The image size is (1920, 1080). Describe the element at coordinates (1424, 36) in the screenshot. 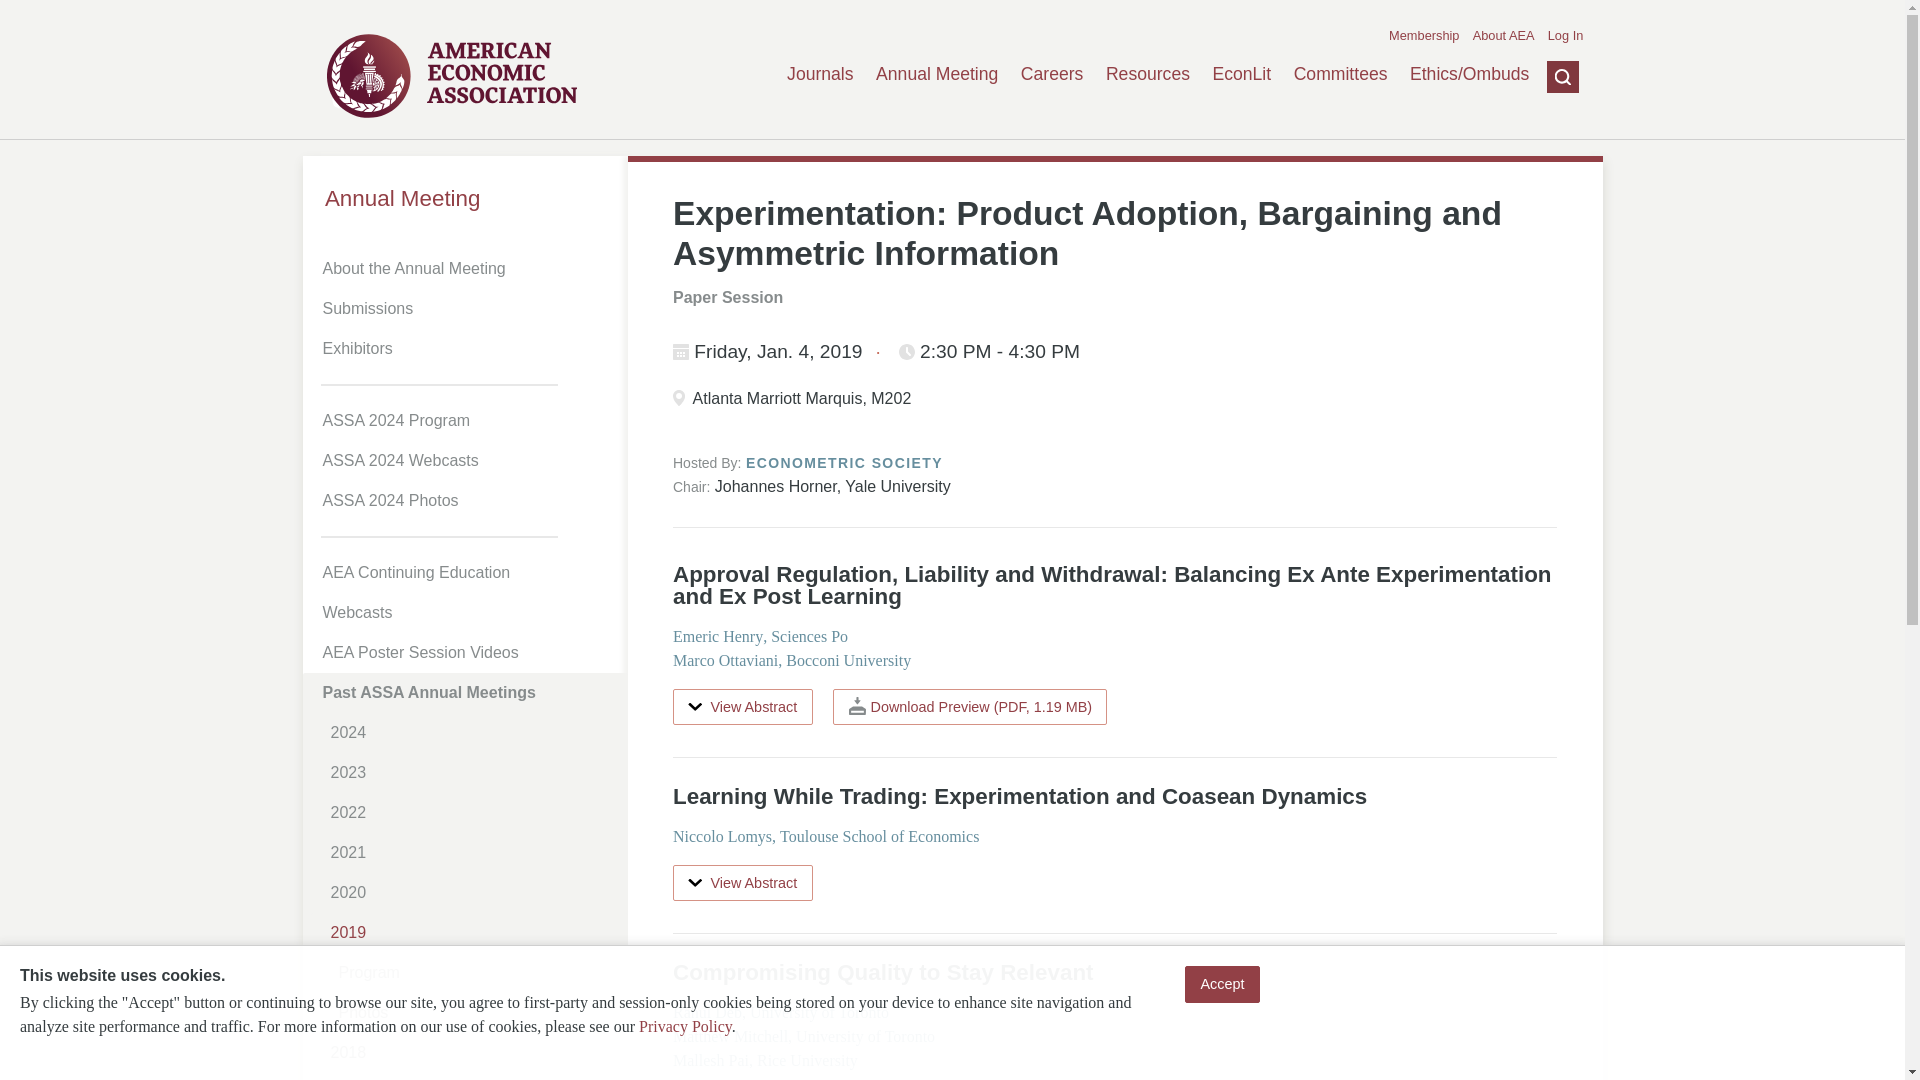

I see `Membership` at that location.